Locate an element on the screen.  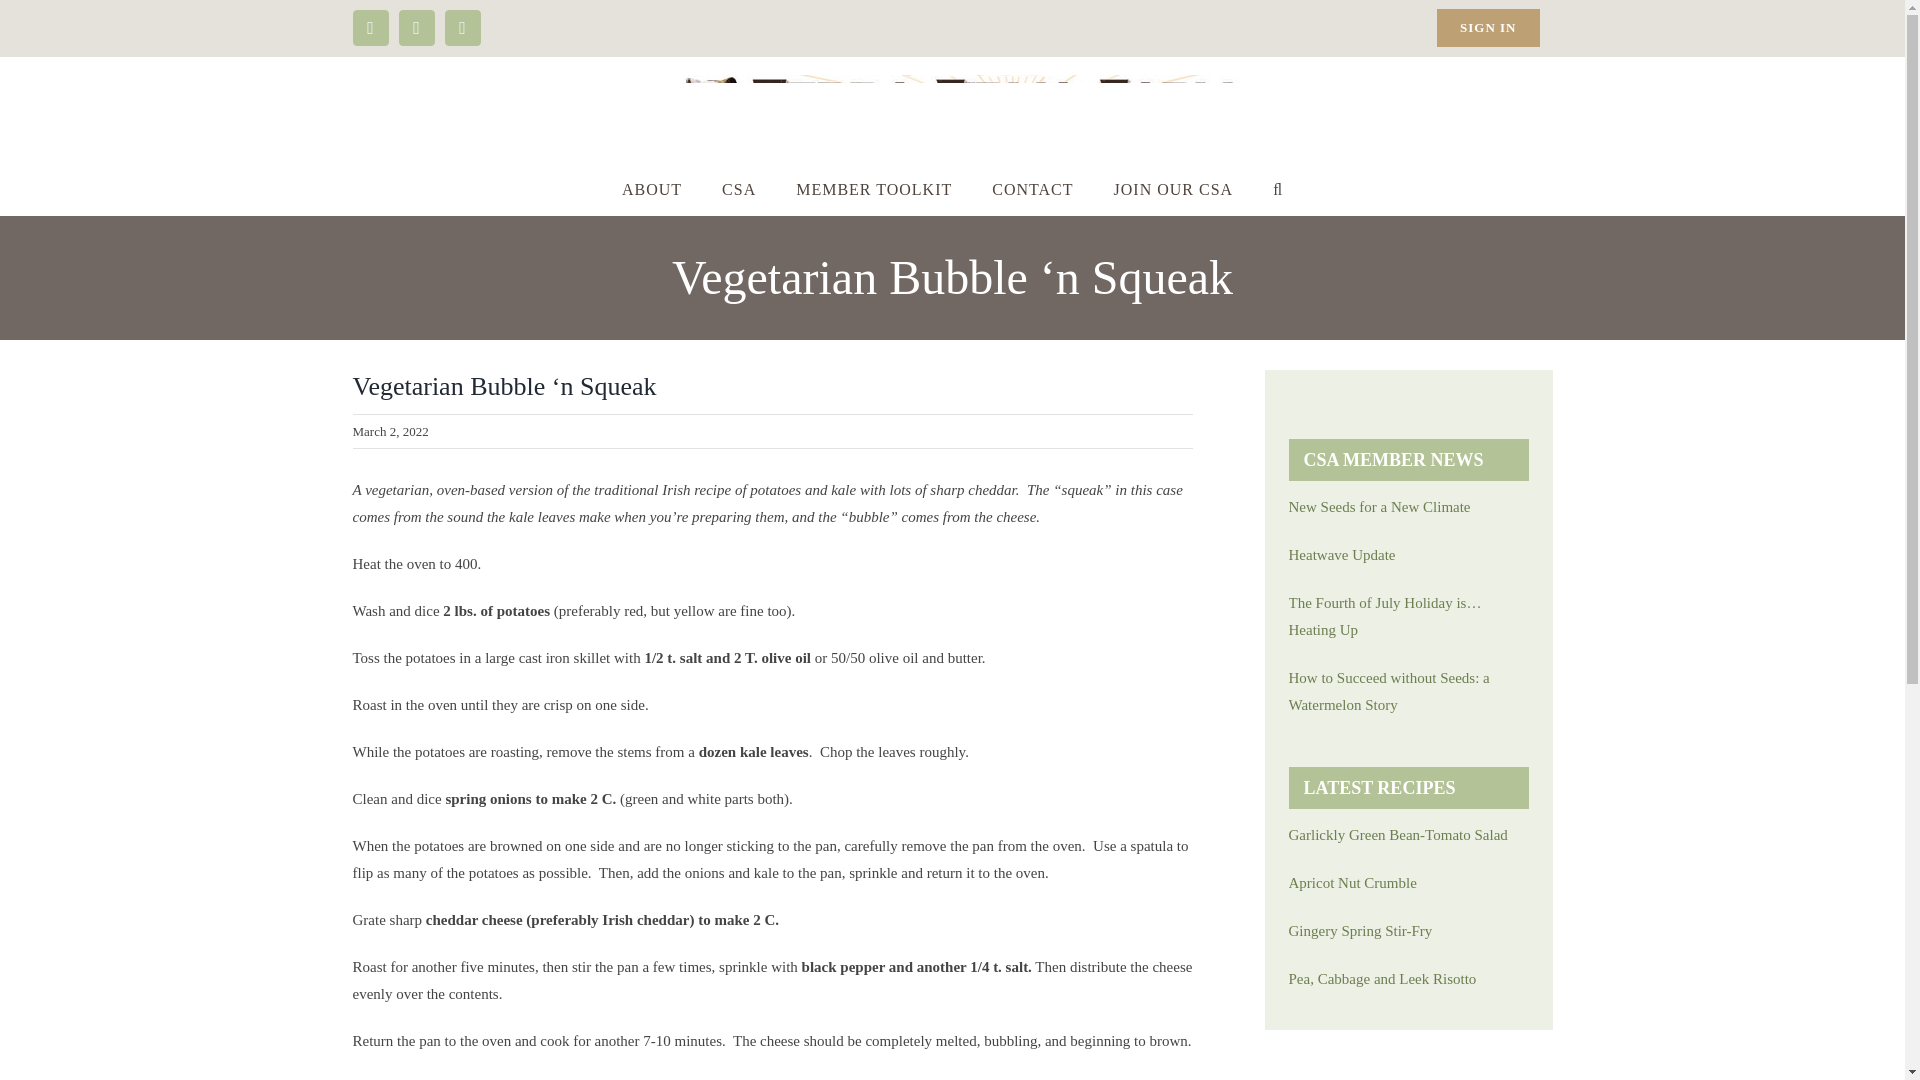
Instagram is located at coordinates (415, 28).